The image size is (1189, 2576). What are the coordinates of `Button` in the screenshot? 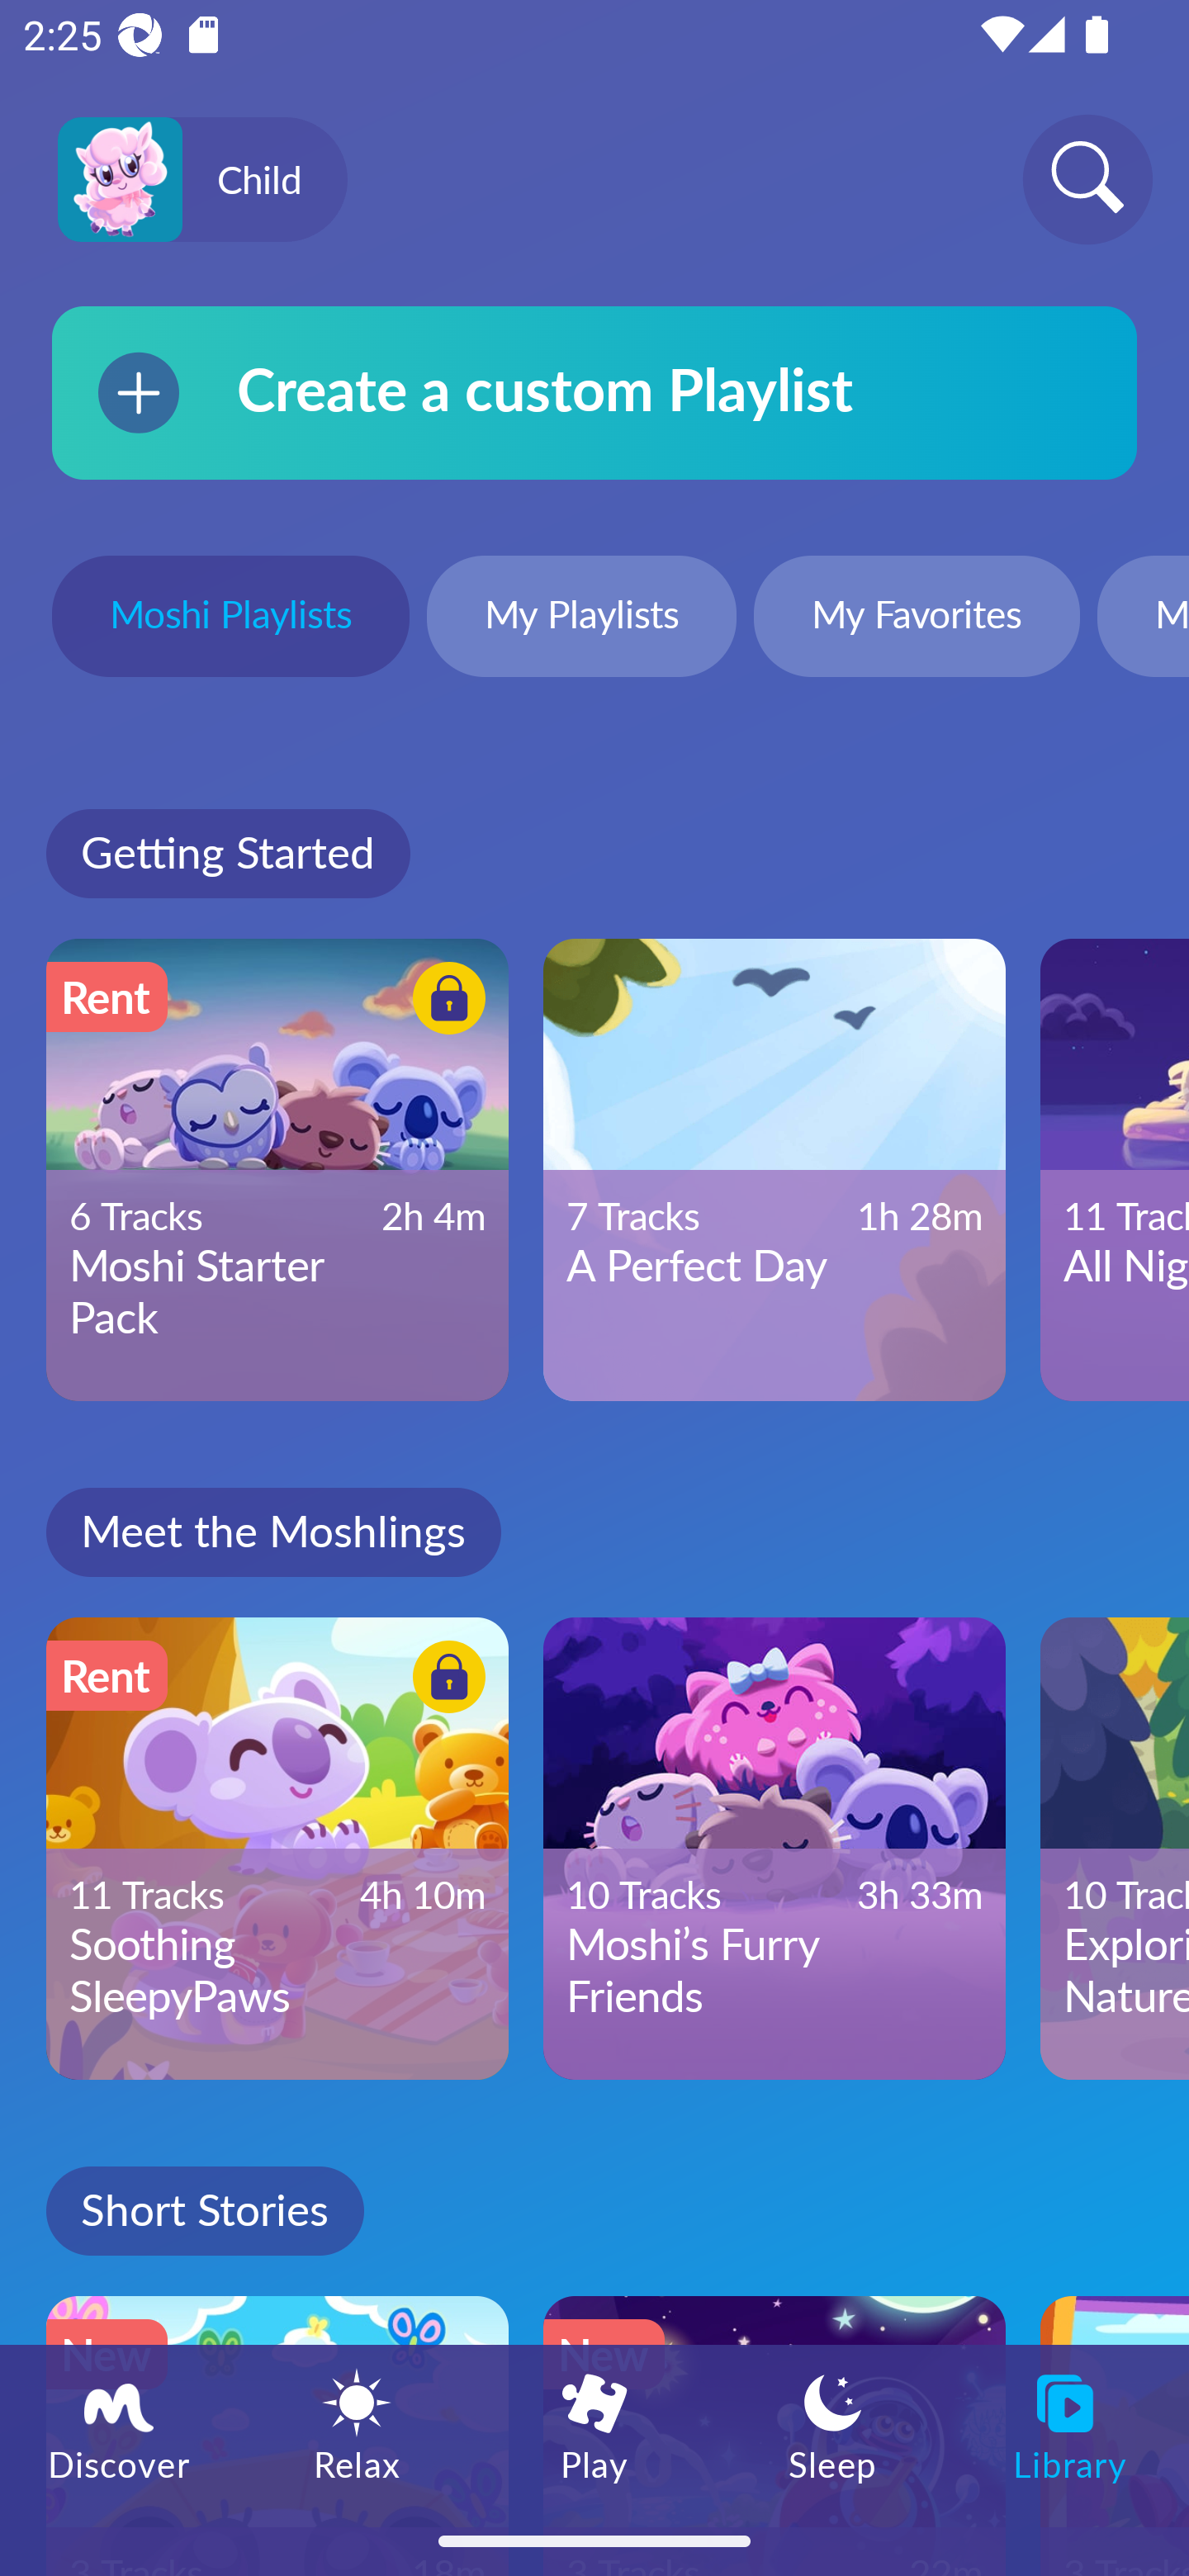 It's located at (444, 1682).